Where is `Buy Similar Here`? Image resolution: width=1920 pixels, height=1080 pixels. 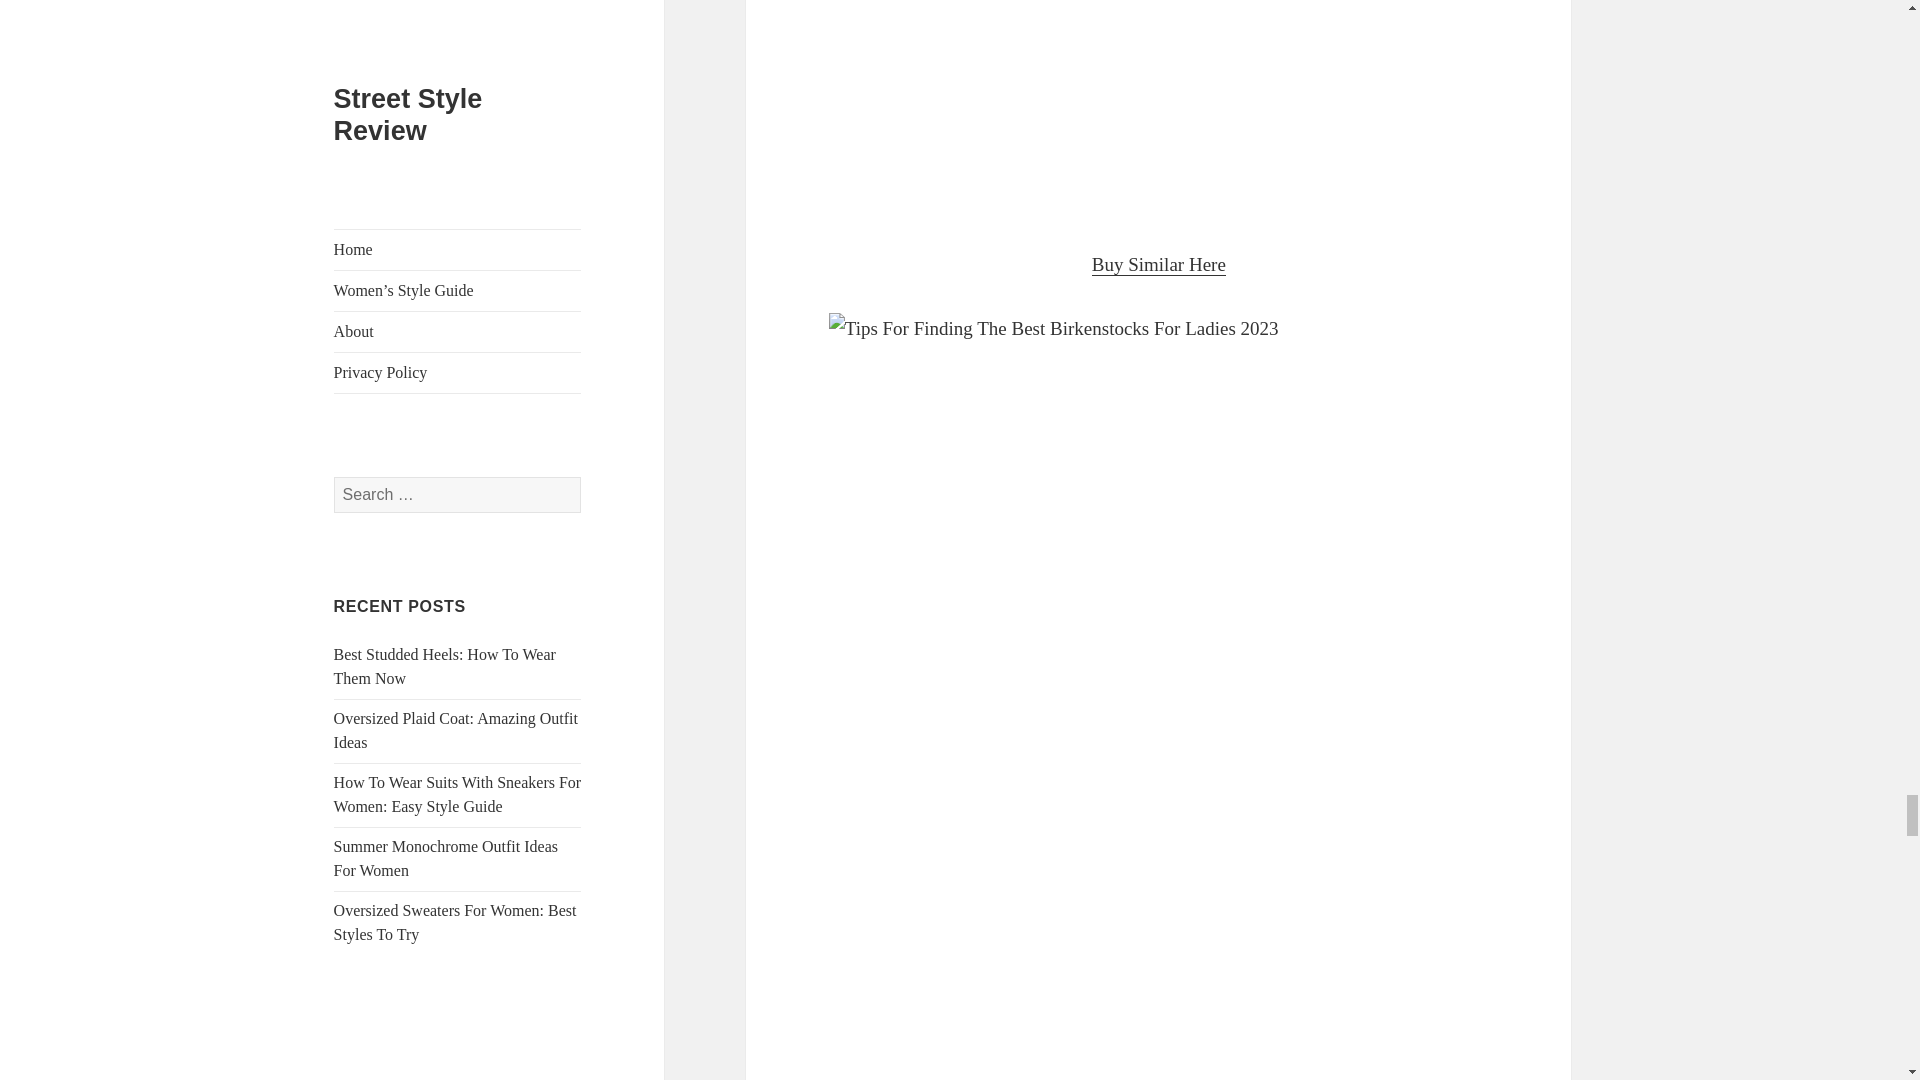
Buy Similar Here is located at coordinates (1159, 264).